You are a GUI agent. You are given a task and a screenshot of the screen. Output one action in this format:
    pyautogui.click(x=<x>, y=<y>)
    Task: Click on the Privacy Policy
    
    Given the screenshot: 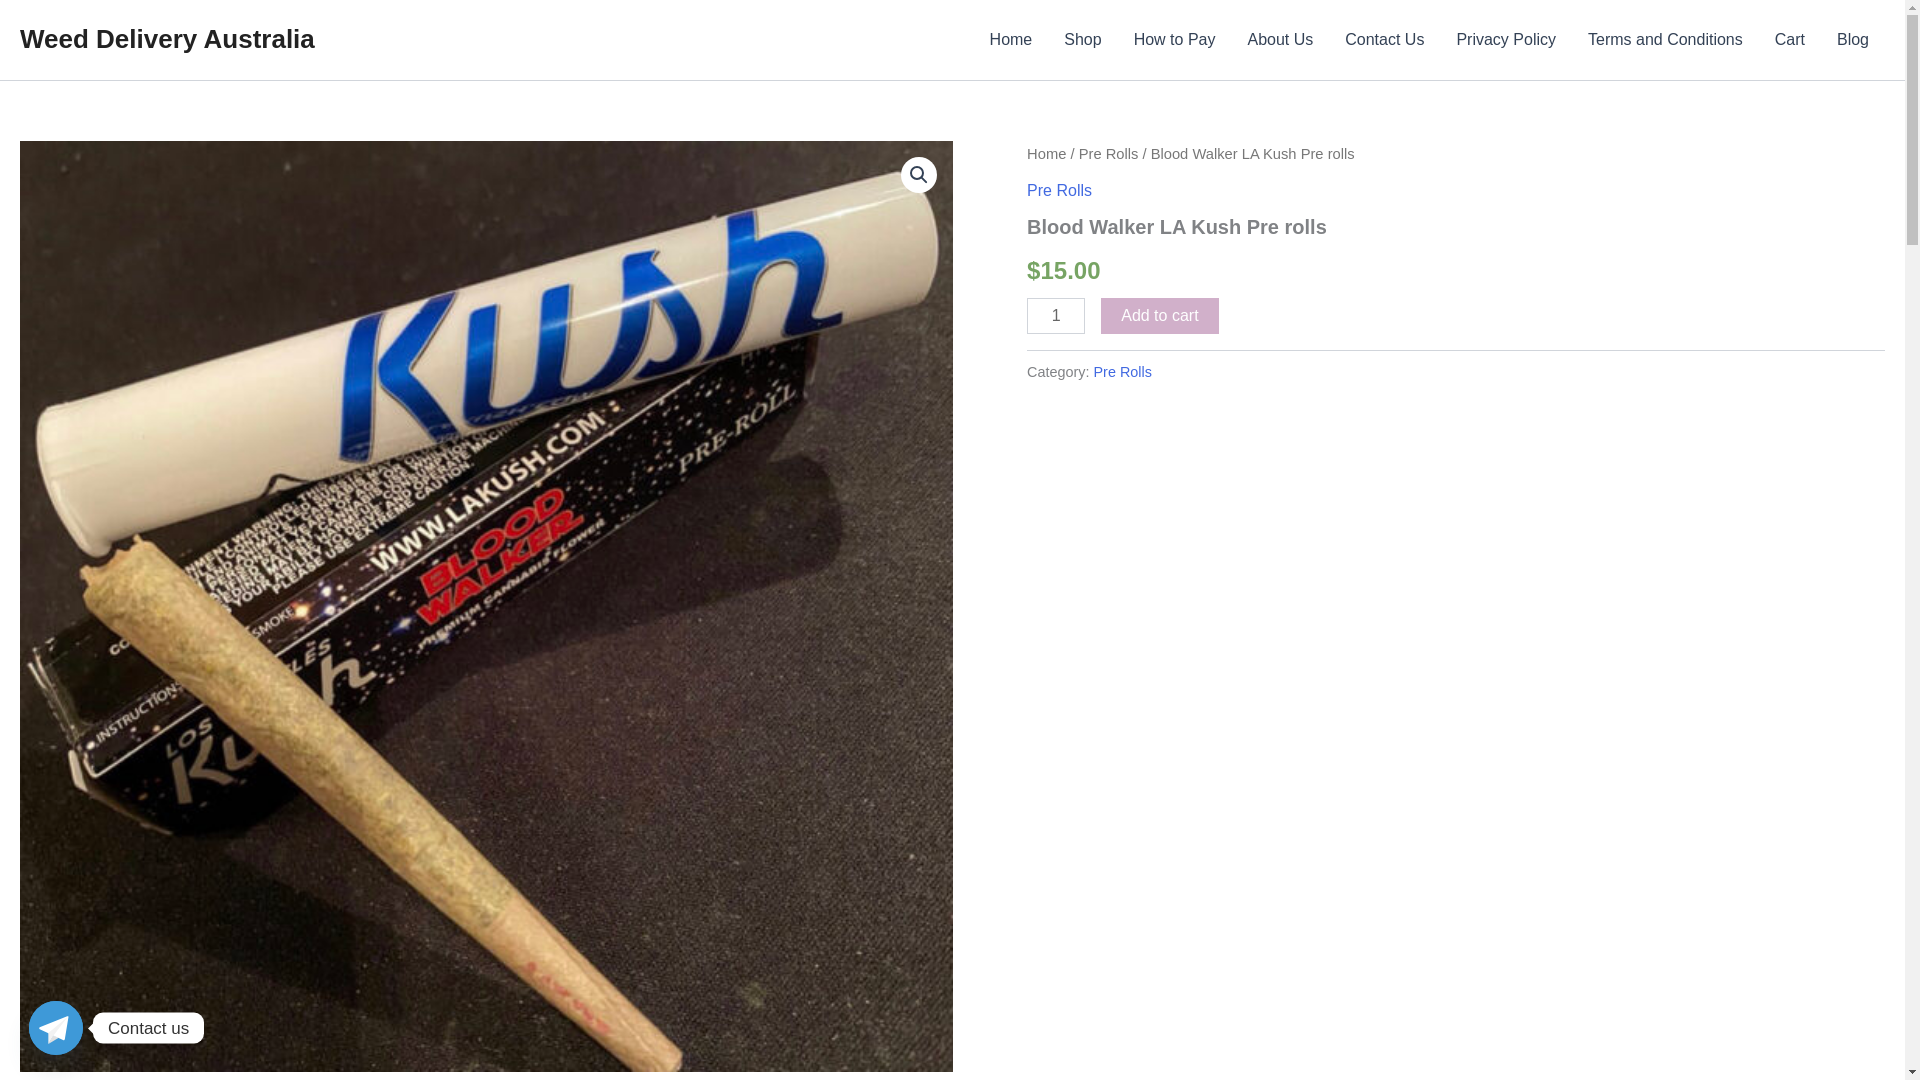 What is the action you would take?
    pyautogui.click(x=1506, y=40)
    